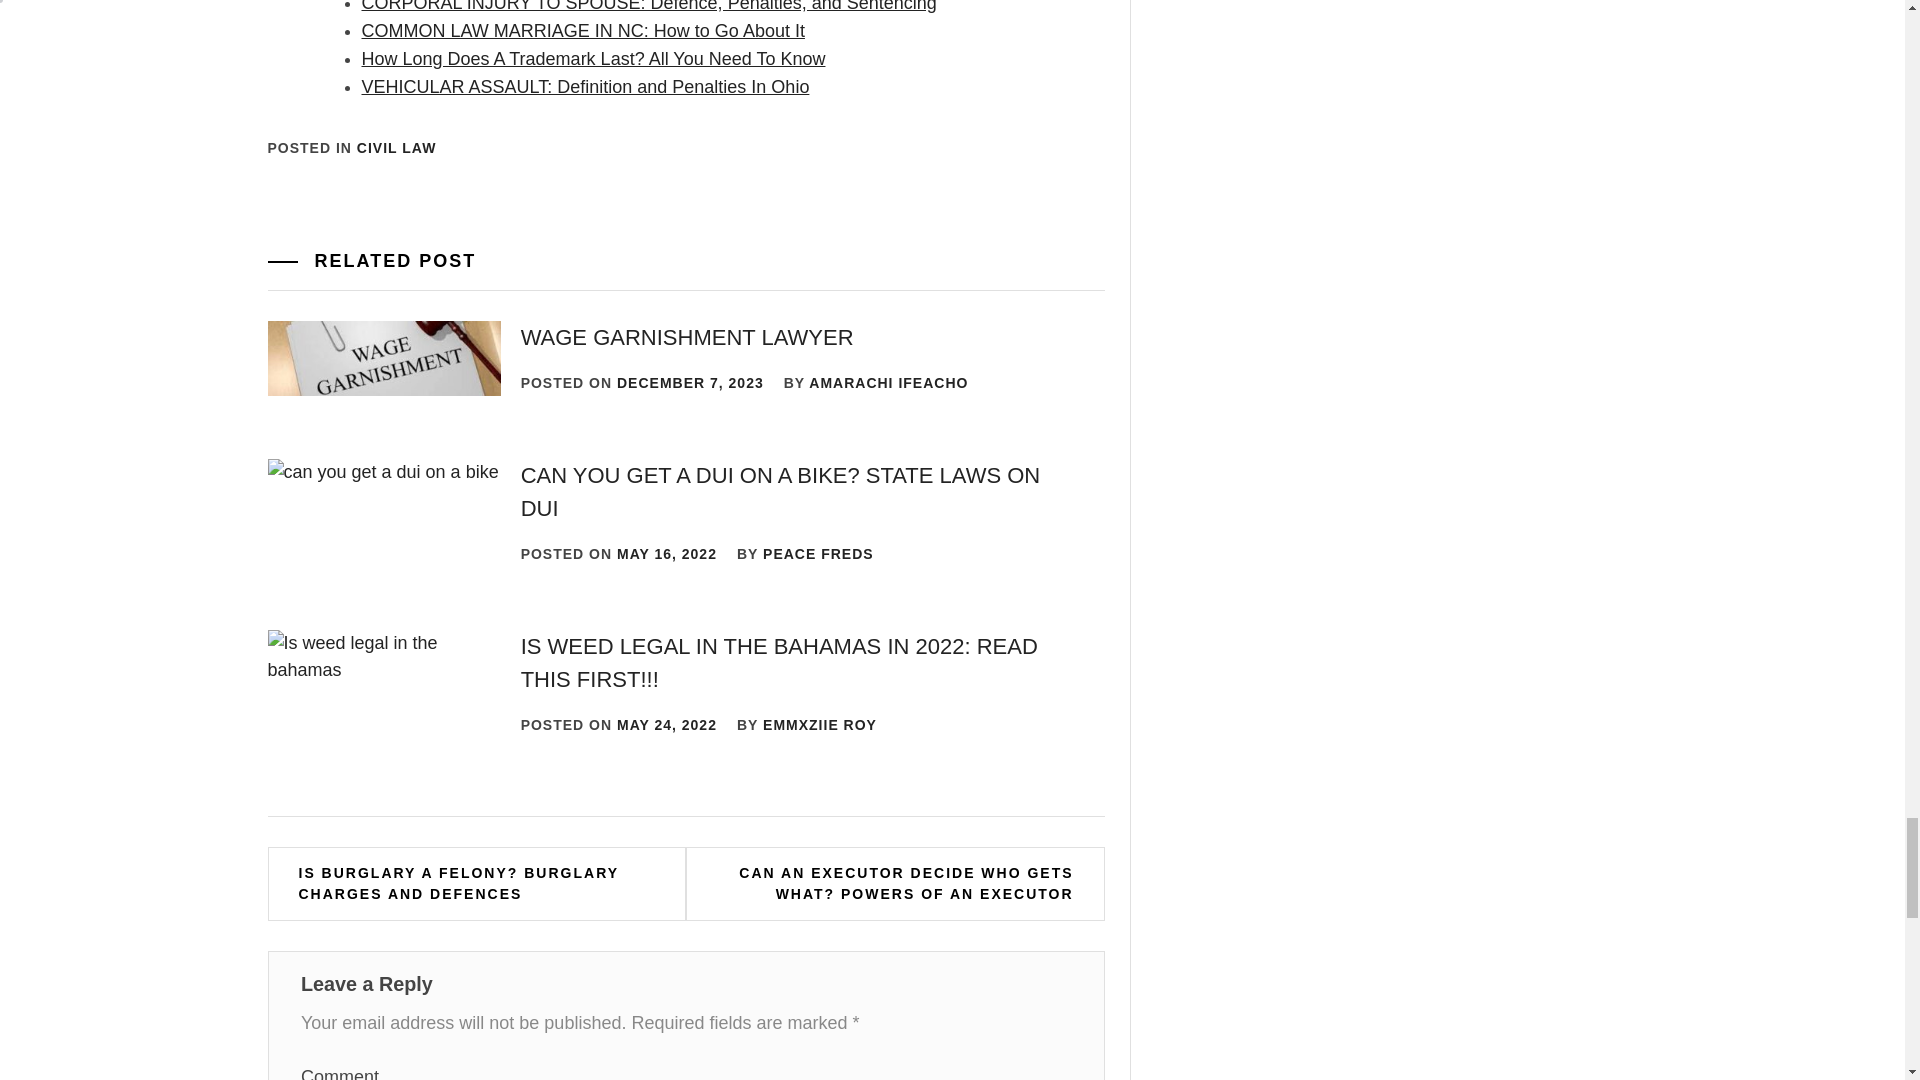 This screenshot has width=1920, height=1080. What do you see at coordinates (594, 58) in the screenshot?
I see `How Long Does A Trademark Last? All You Need To Know` at bounding box center [594, 58].